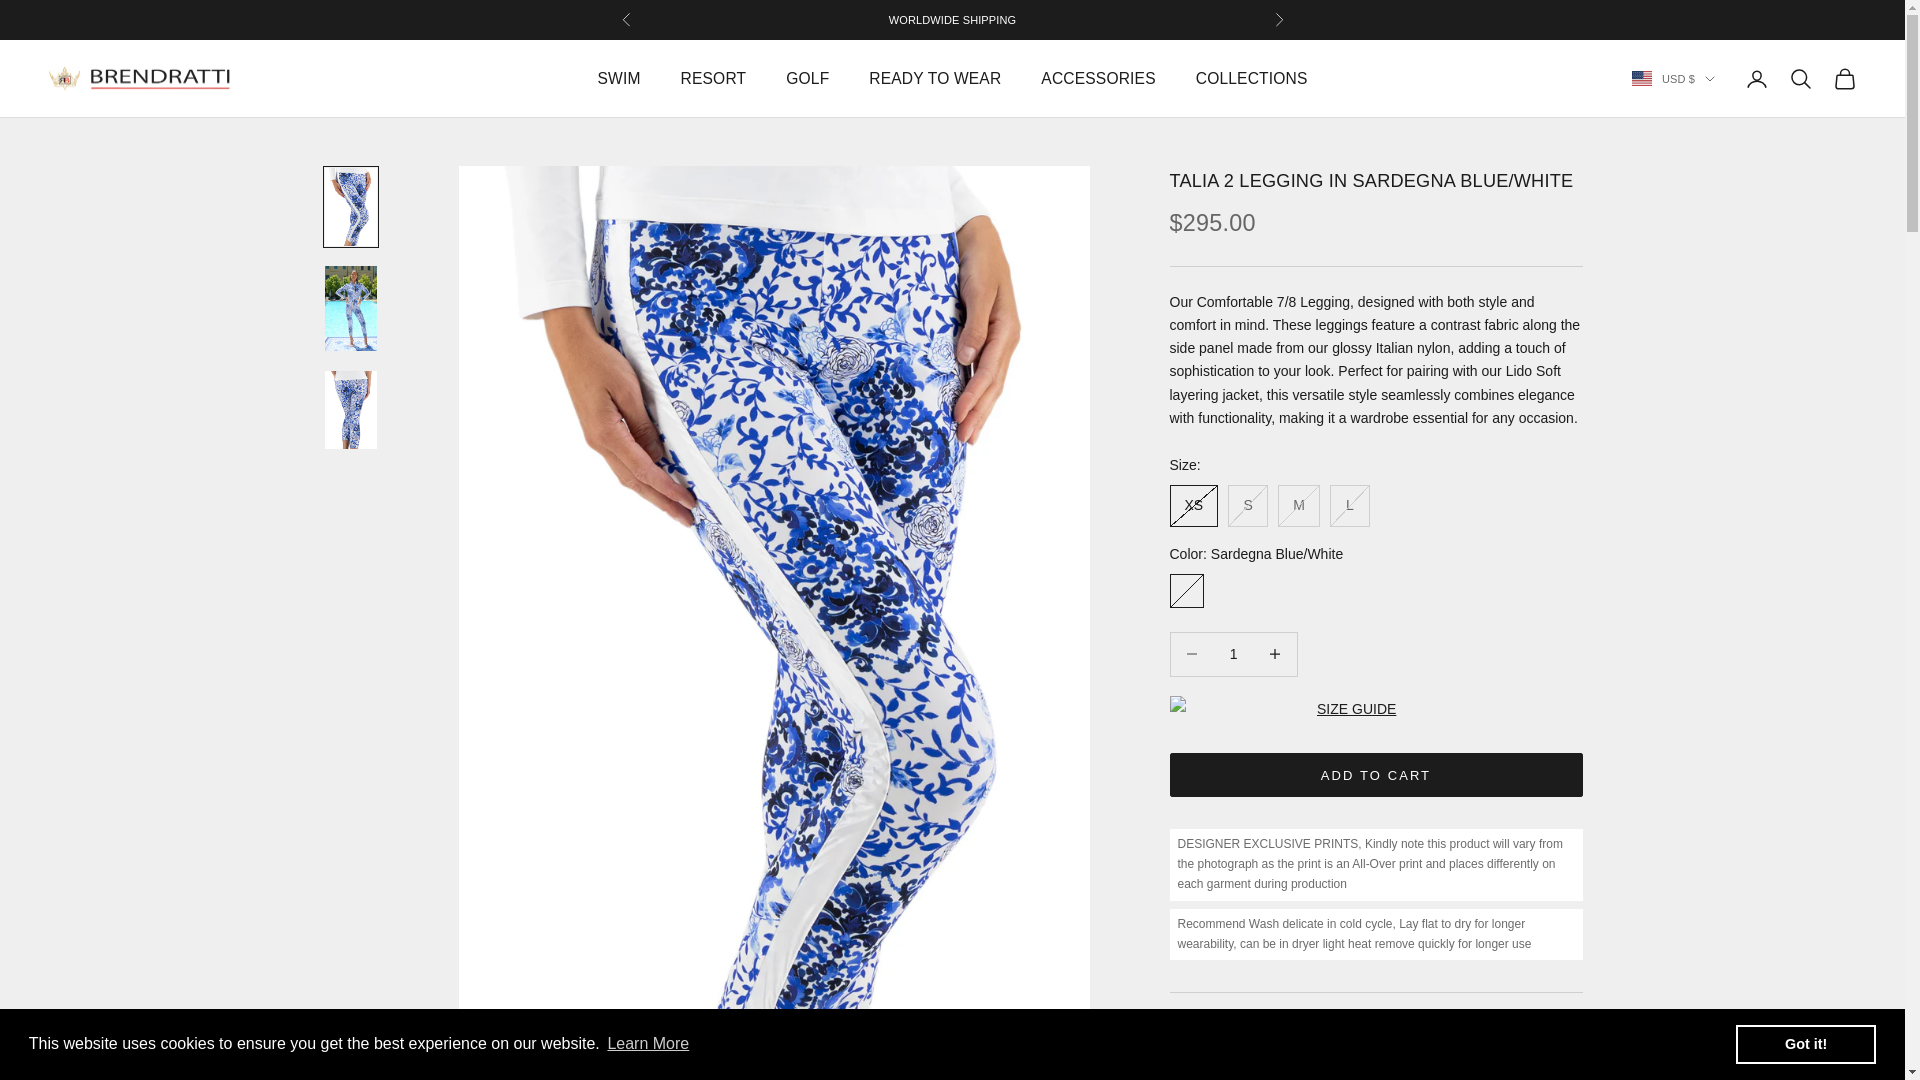  I want to click on Learn More, so click(648, 1044).